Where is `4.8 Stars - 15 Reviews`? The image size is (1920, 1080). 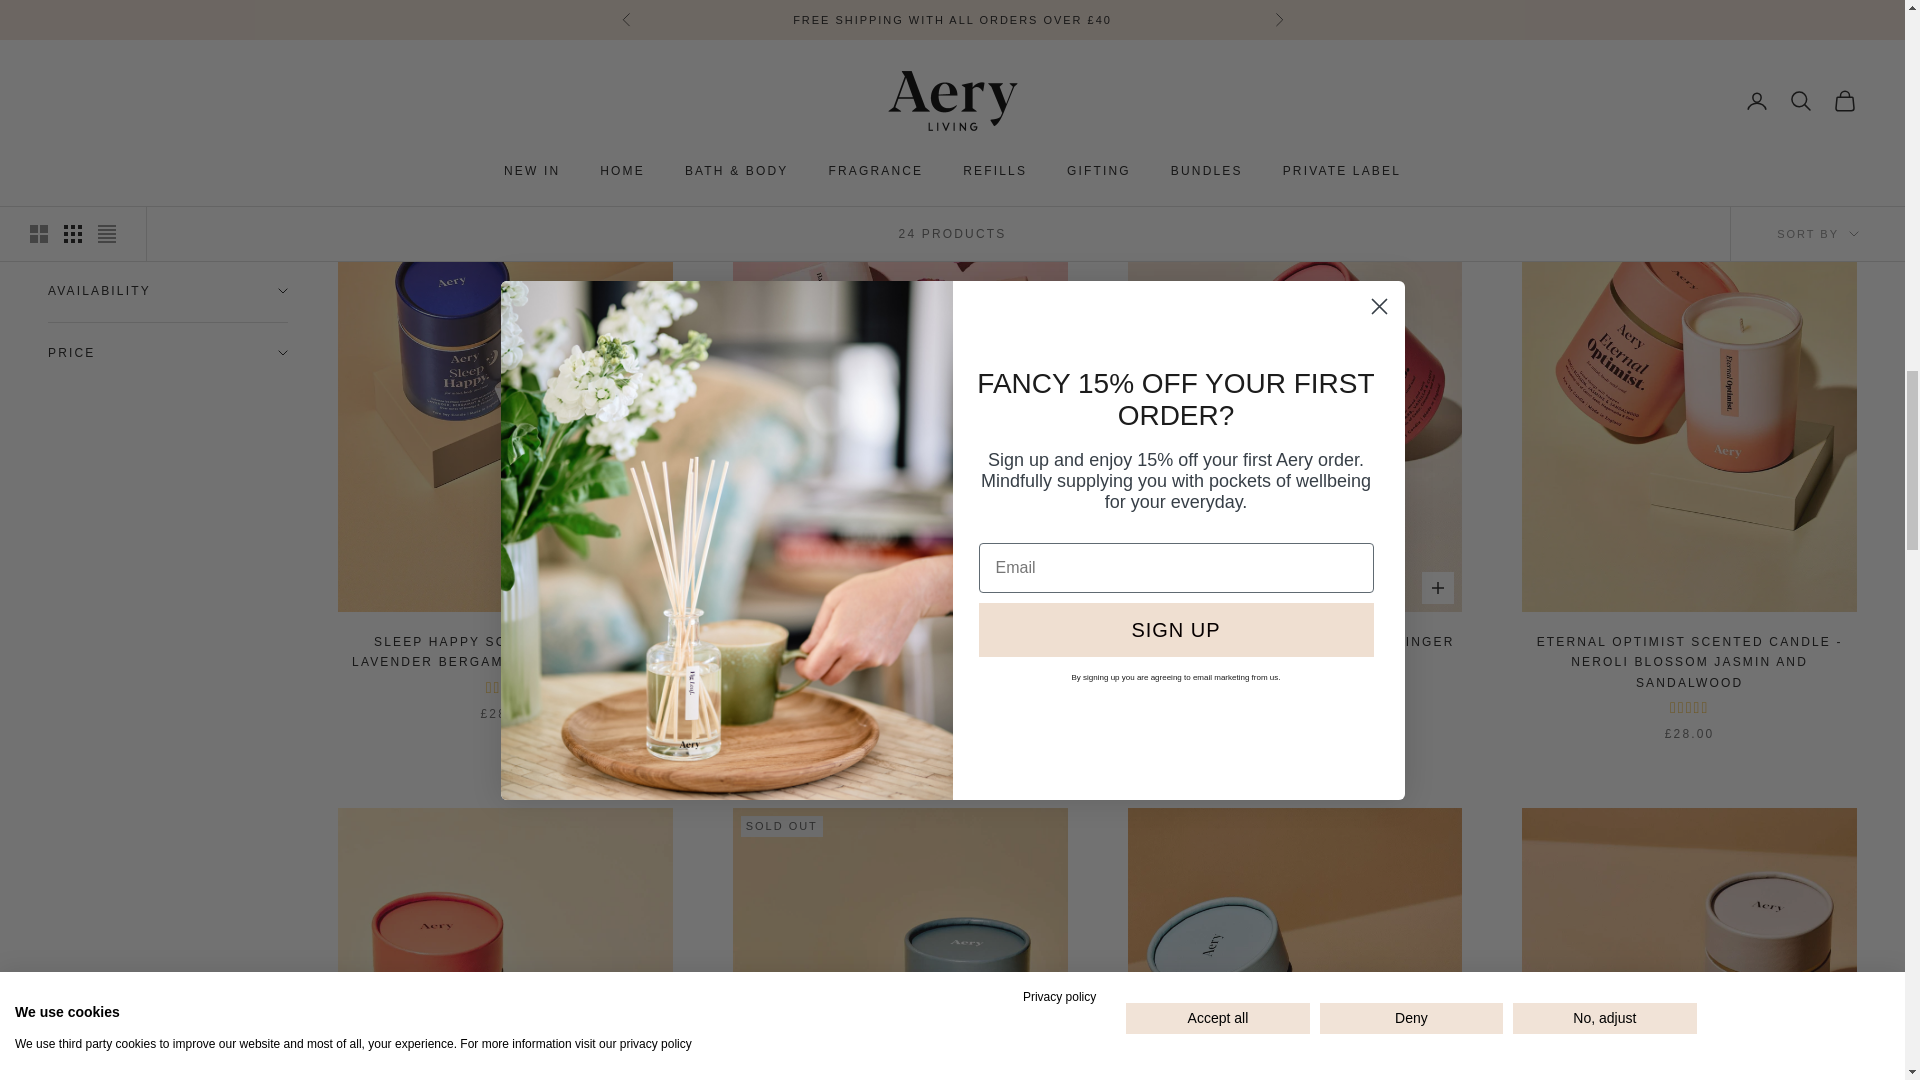
4.8 Stars - 15 Reviews is located at coordinates (1689, 708).